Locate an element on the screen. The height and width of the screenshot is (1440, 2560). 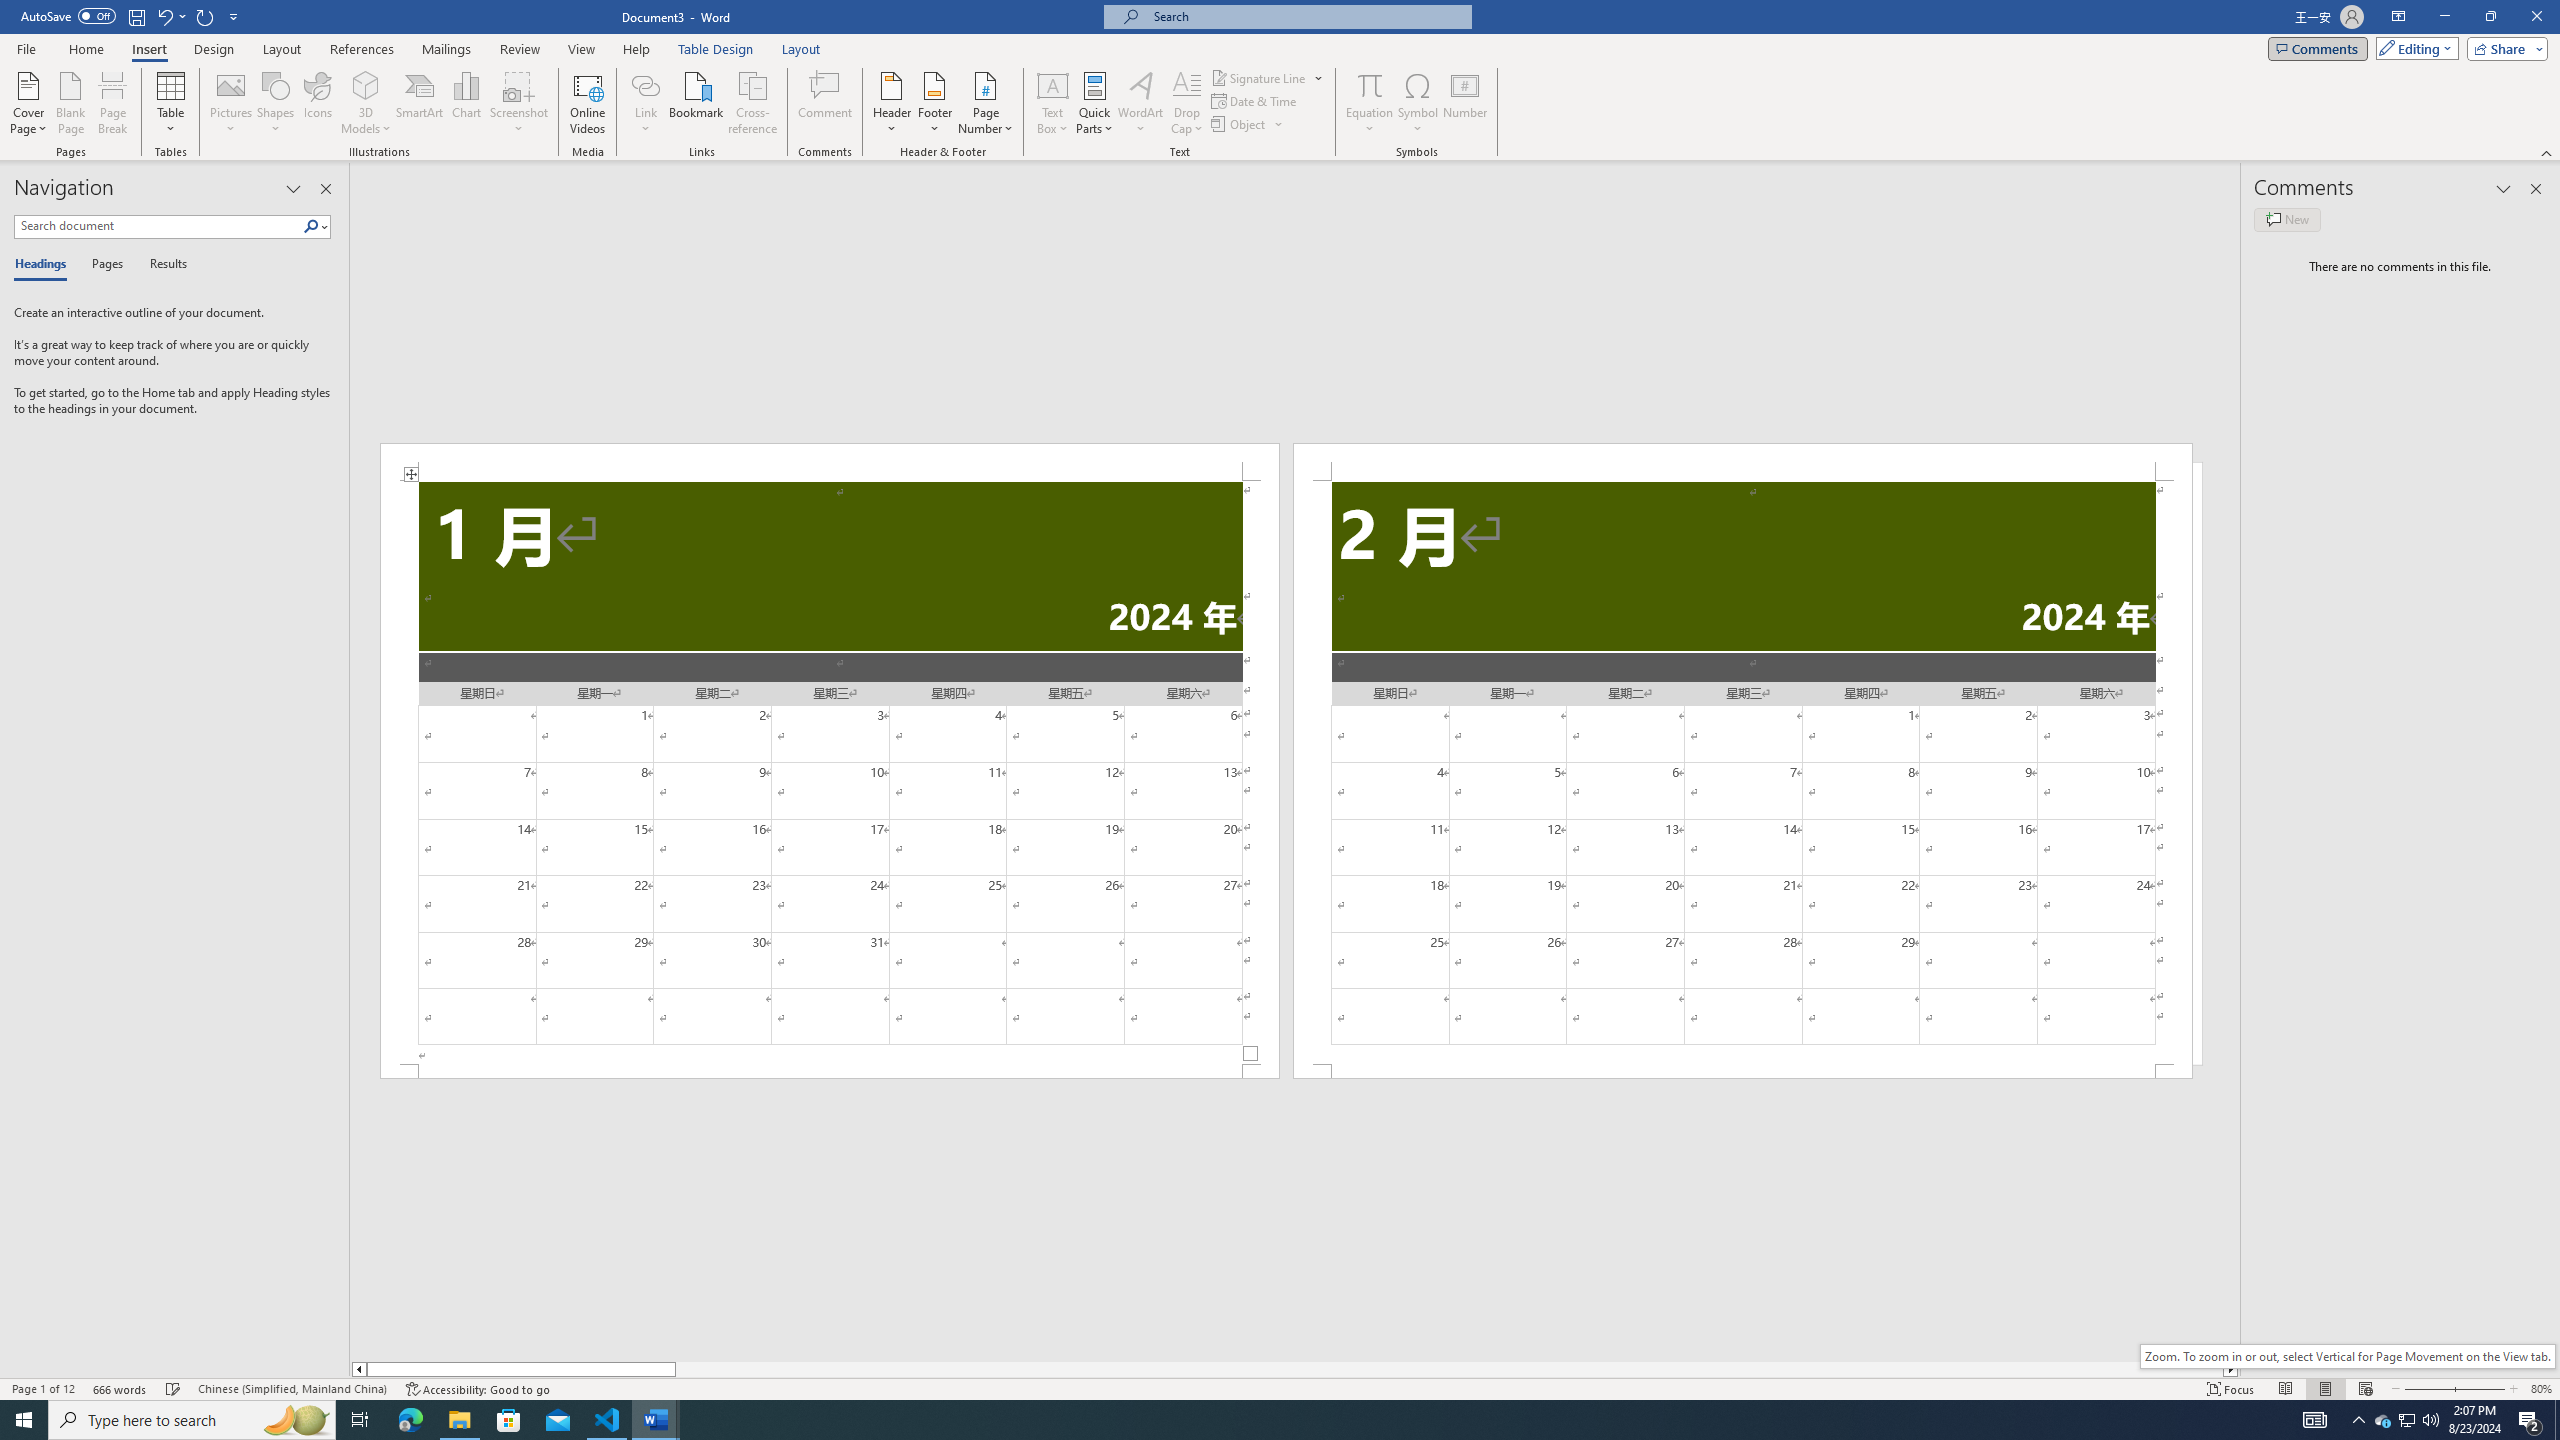
Equation is located at coordinates (1370, 103).